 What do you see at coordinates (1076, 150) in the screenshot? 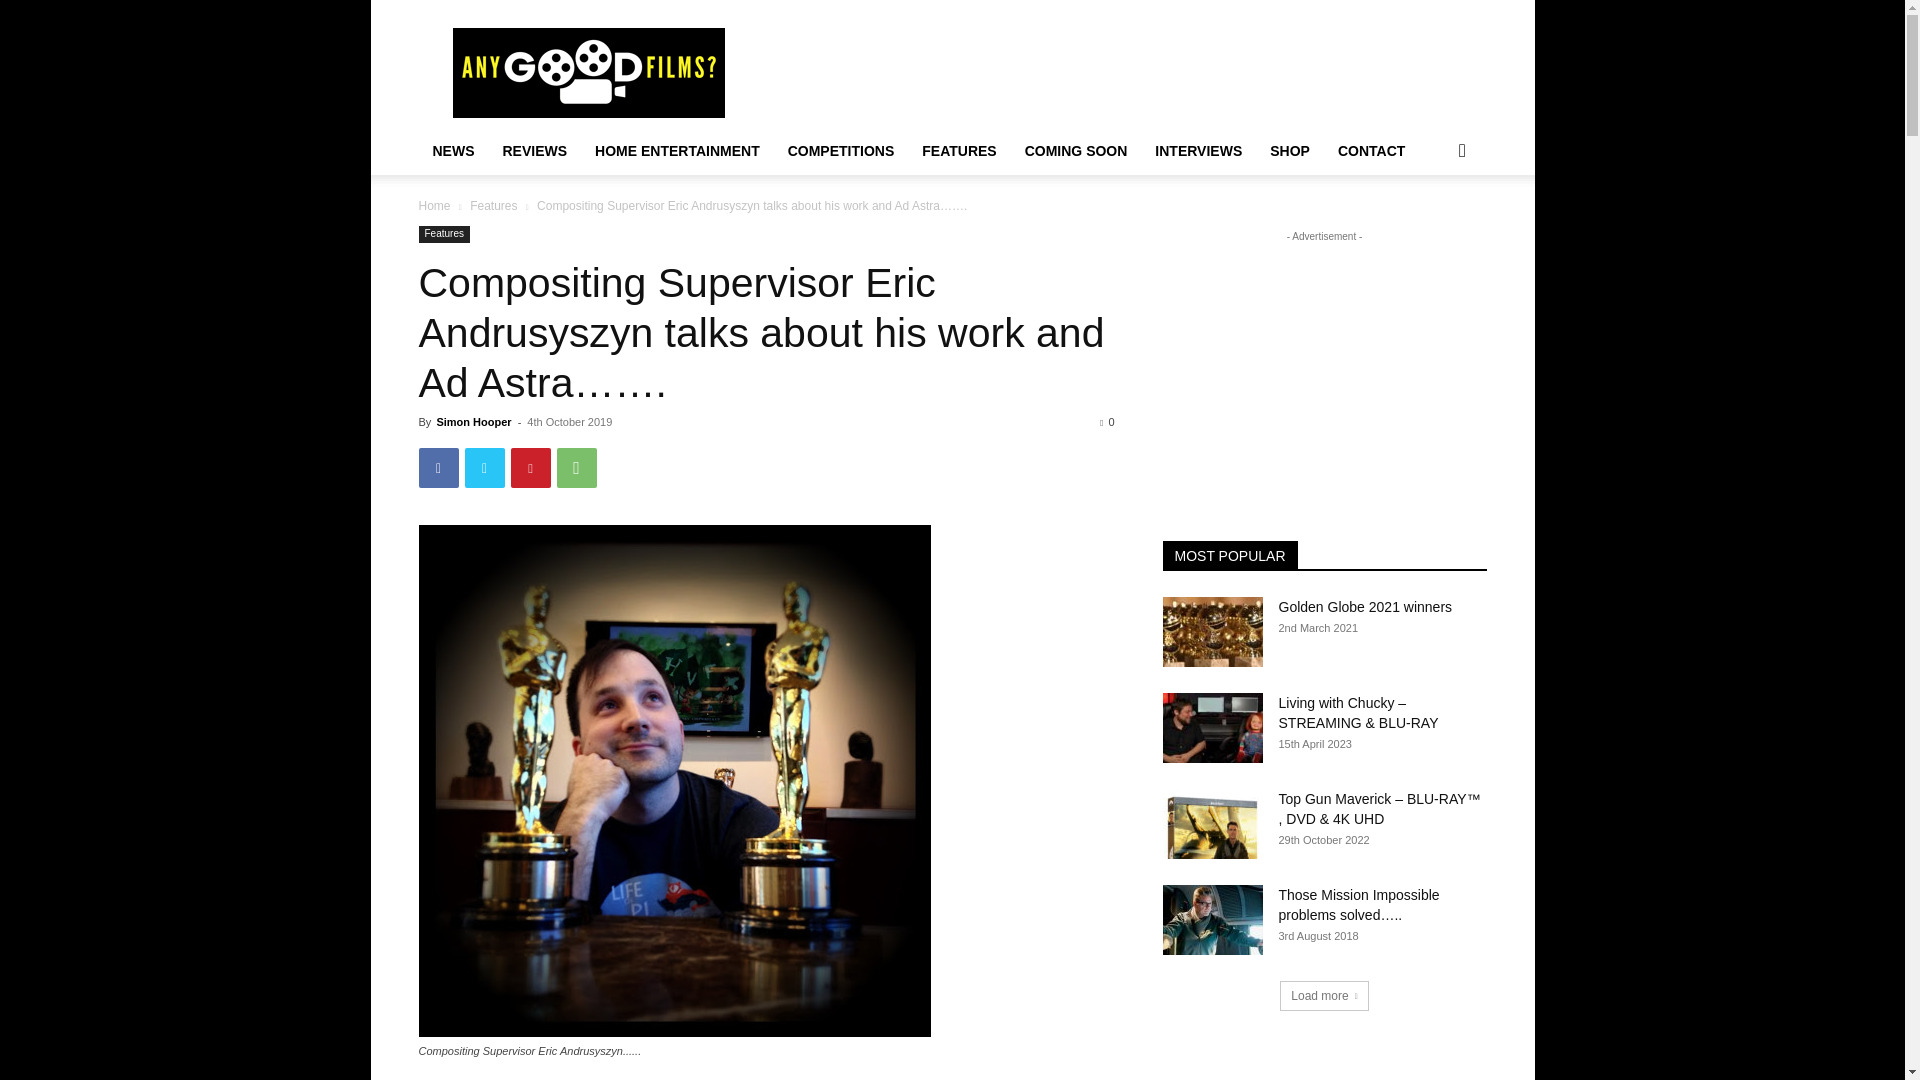
I see `COMING SOON` at bounding box center [1076, 150].